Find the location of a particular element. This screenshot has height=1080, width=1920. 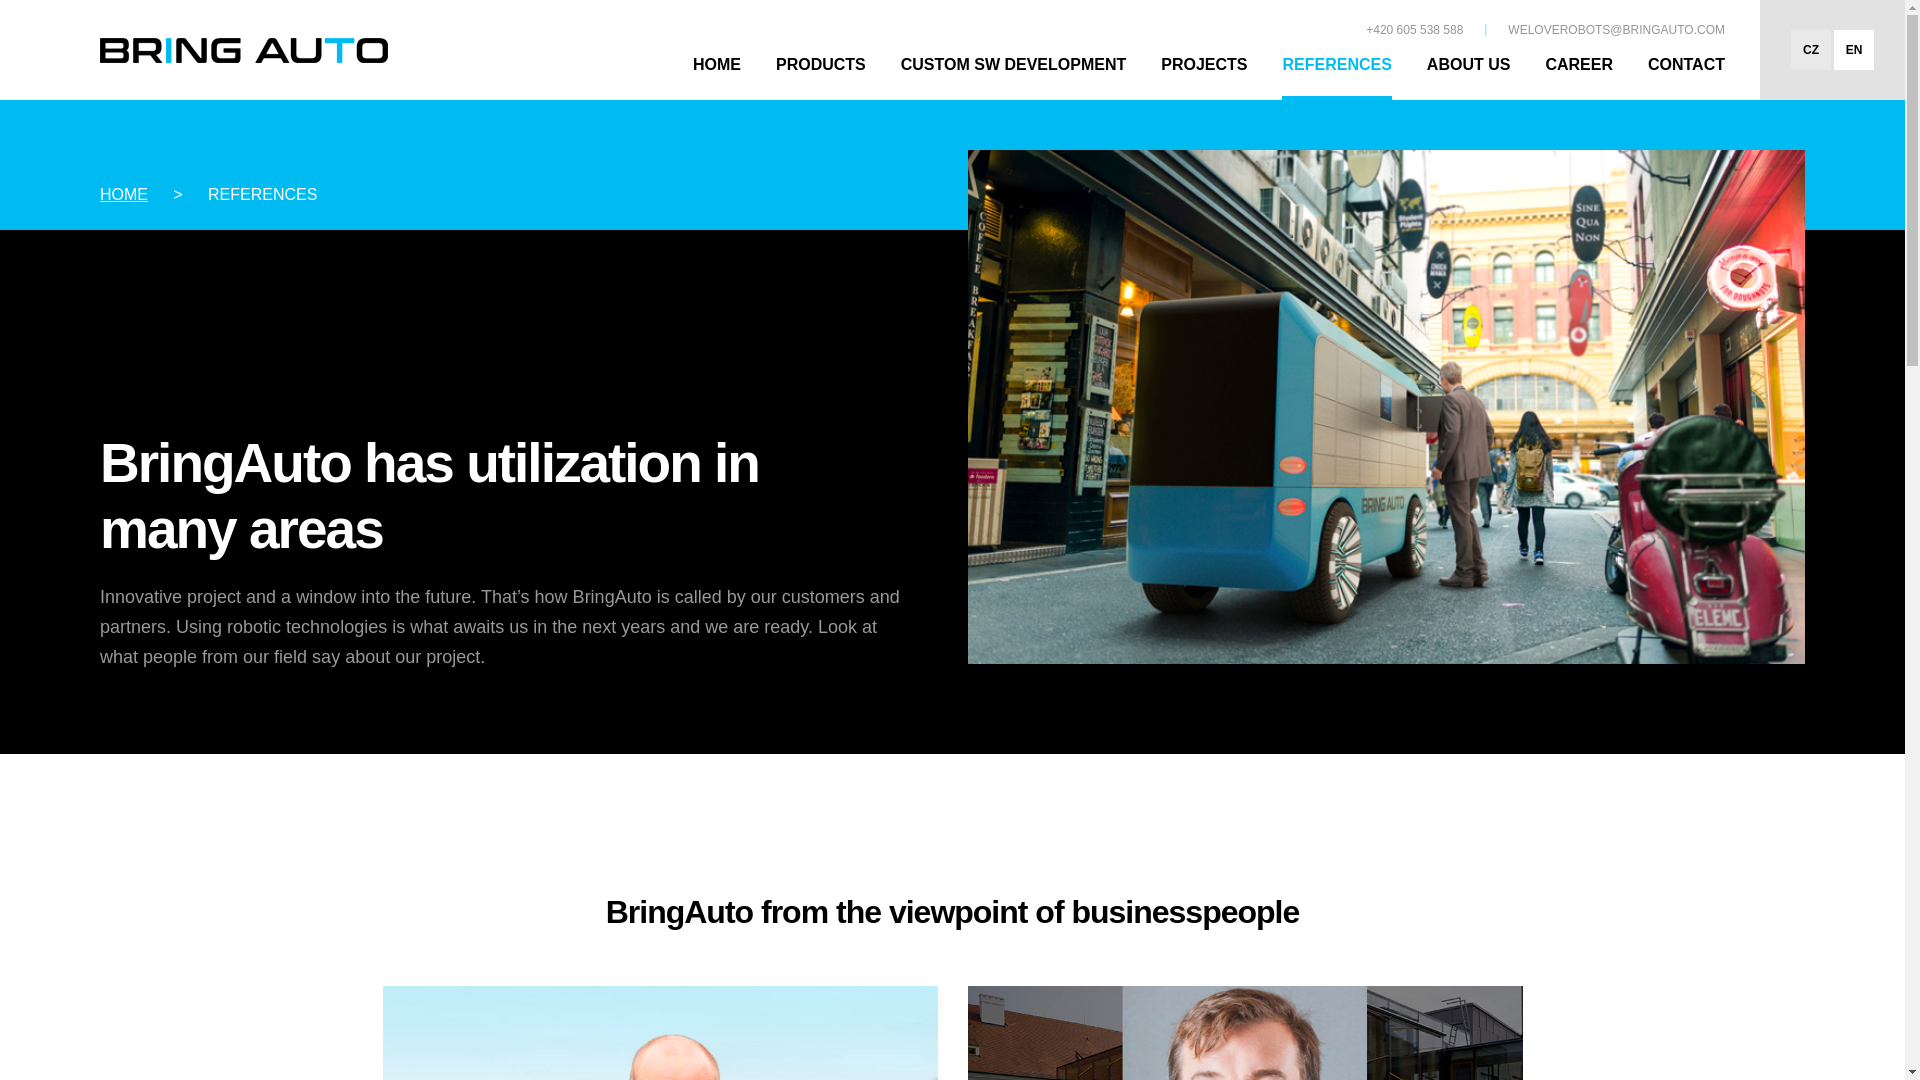

PRODUCTS is located at coordinates (820, 74).